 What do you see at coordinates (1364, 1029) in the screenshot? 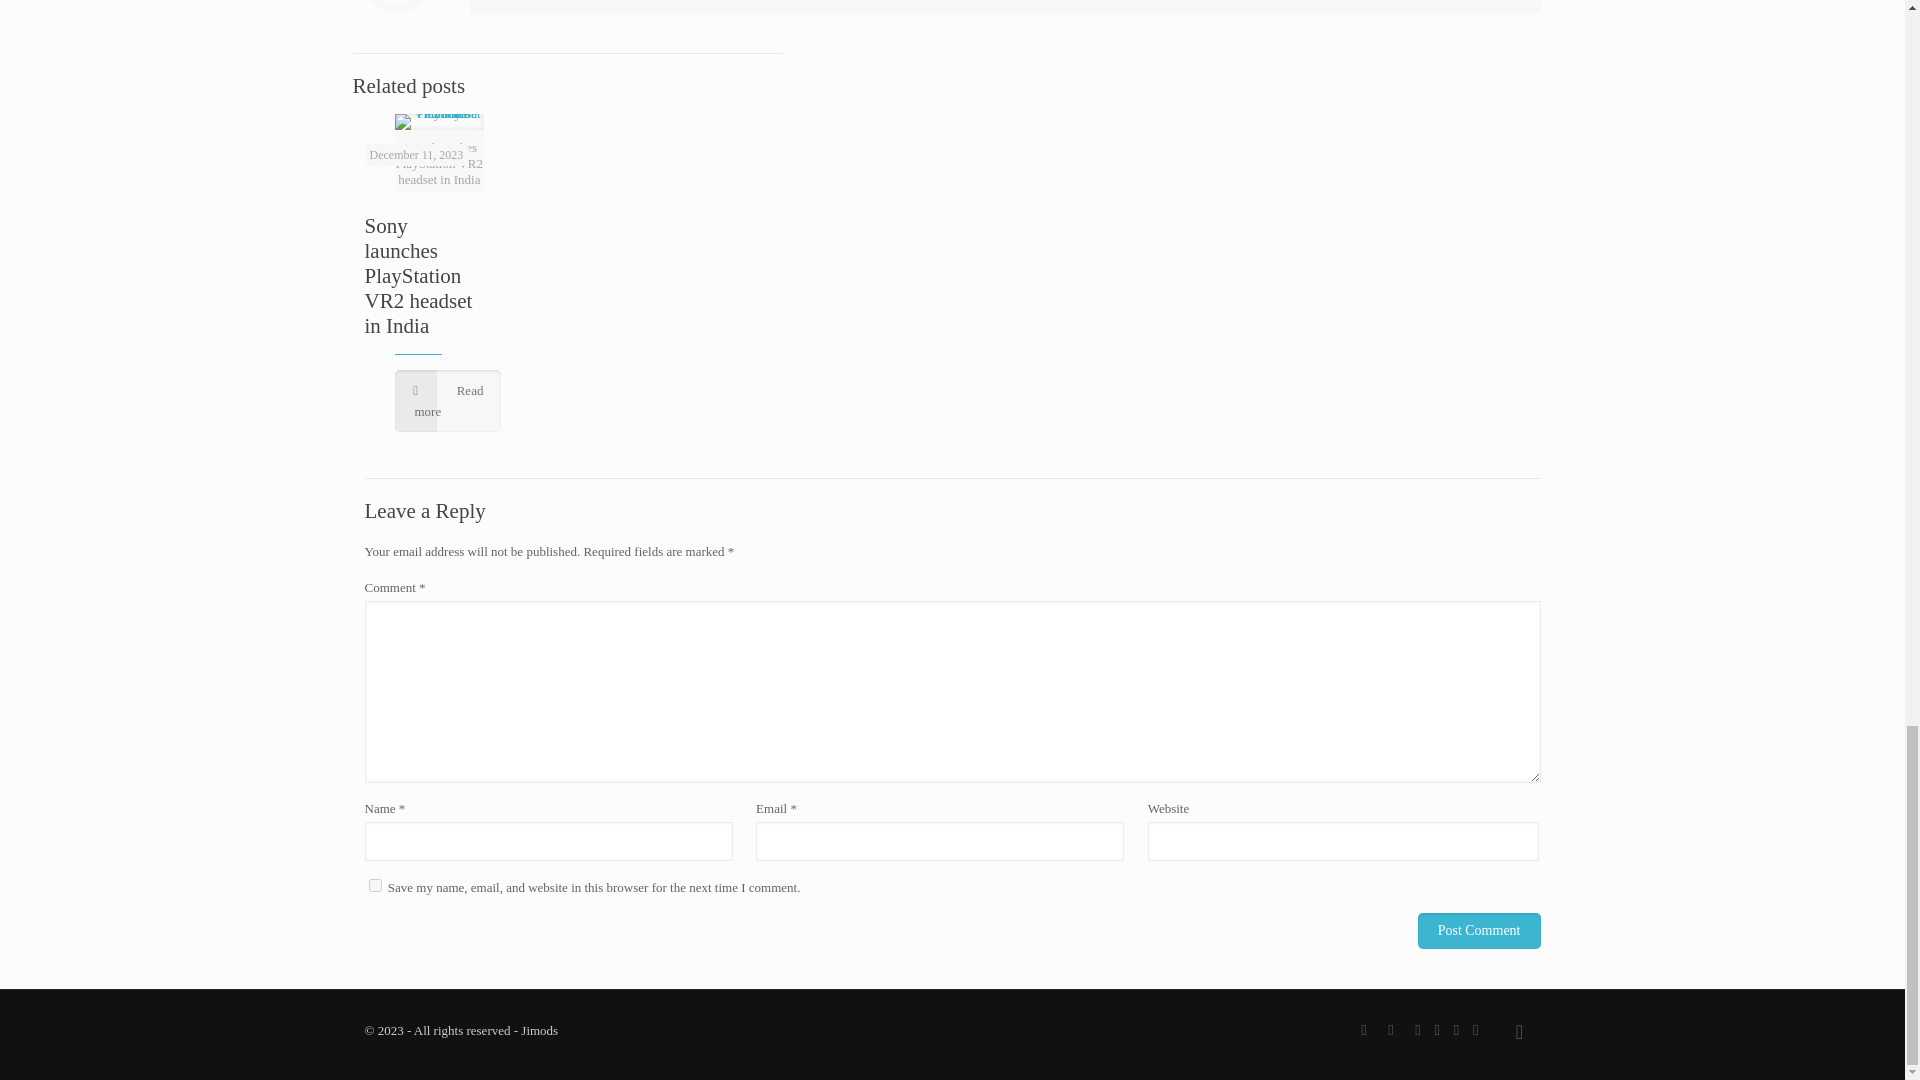
I see `Instagram` at bounding box center [1364, 1029].